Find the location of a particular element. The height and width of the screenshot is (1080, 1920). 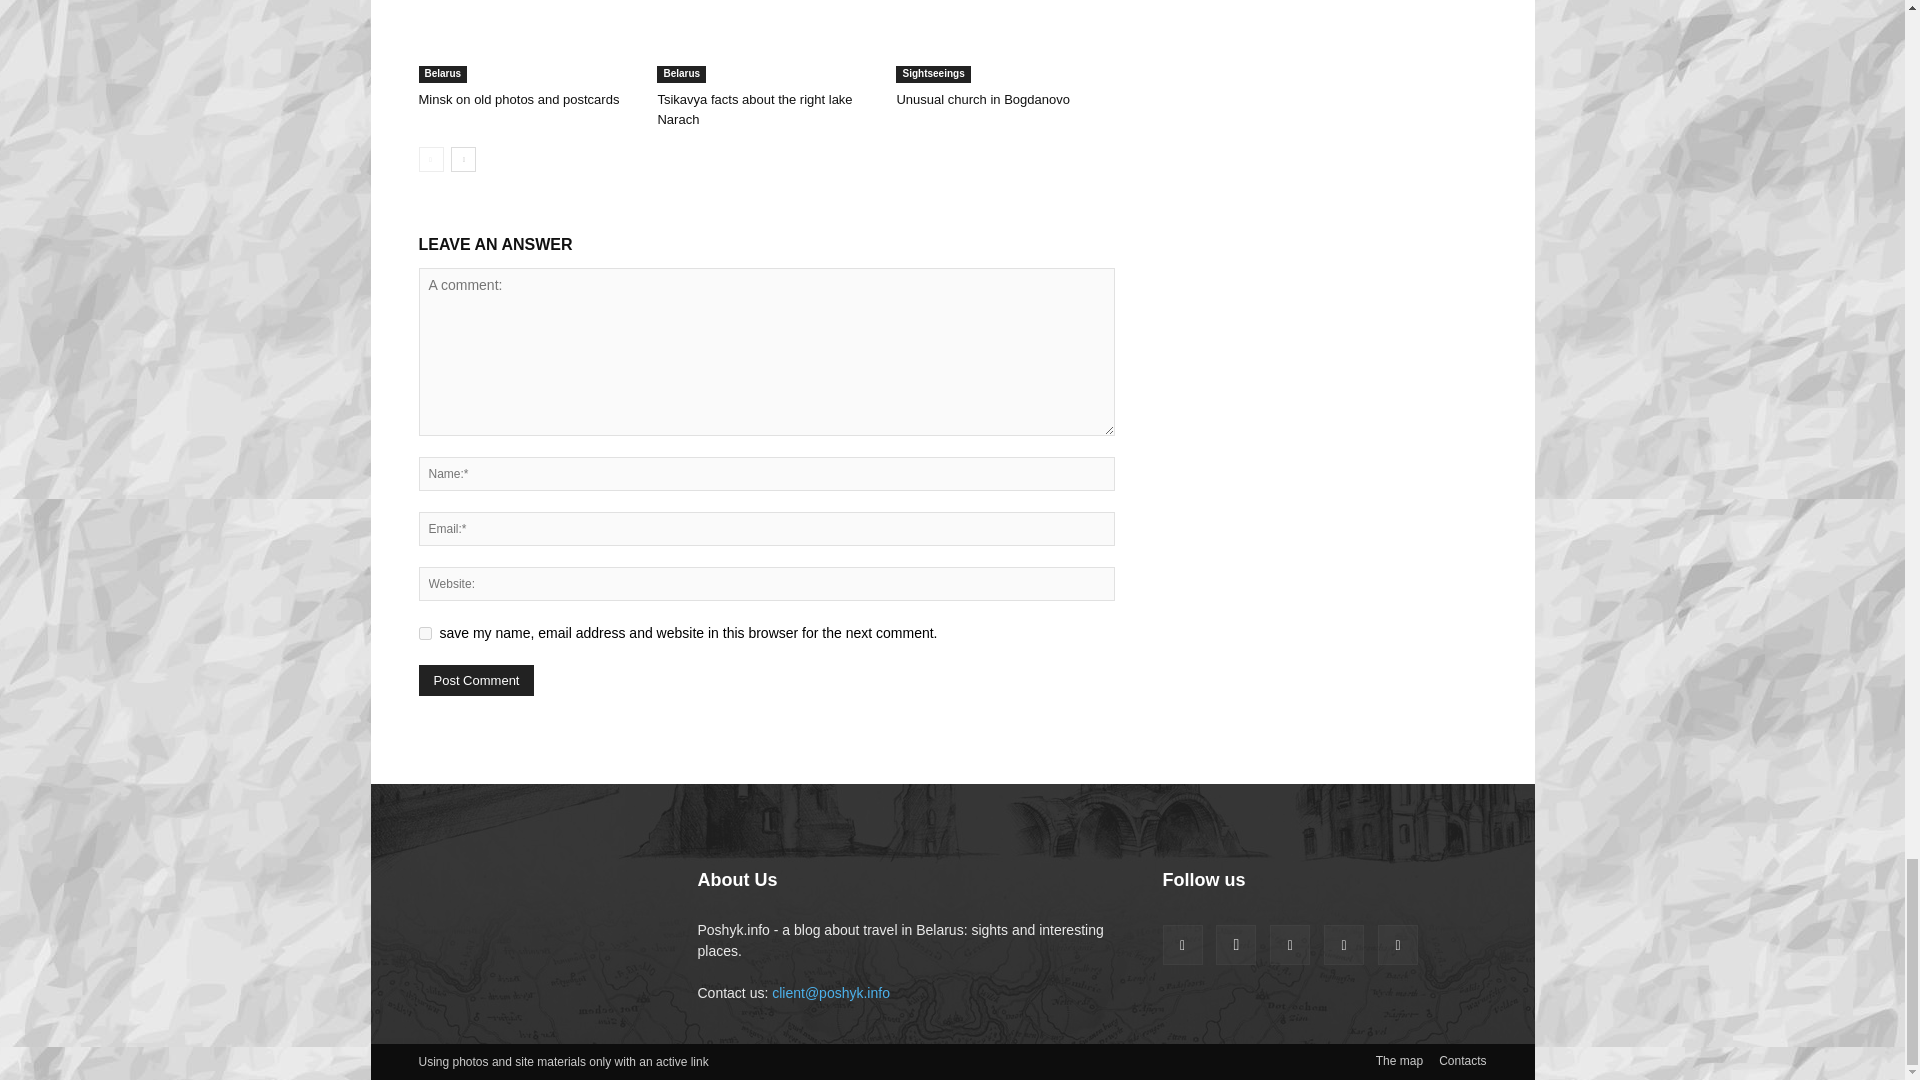

yes is located at coordinates (424, 634).